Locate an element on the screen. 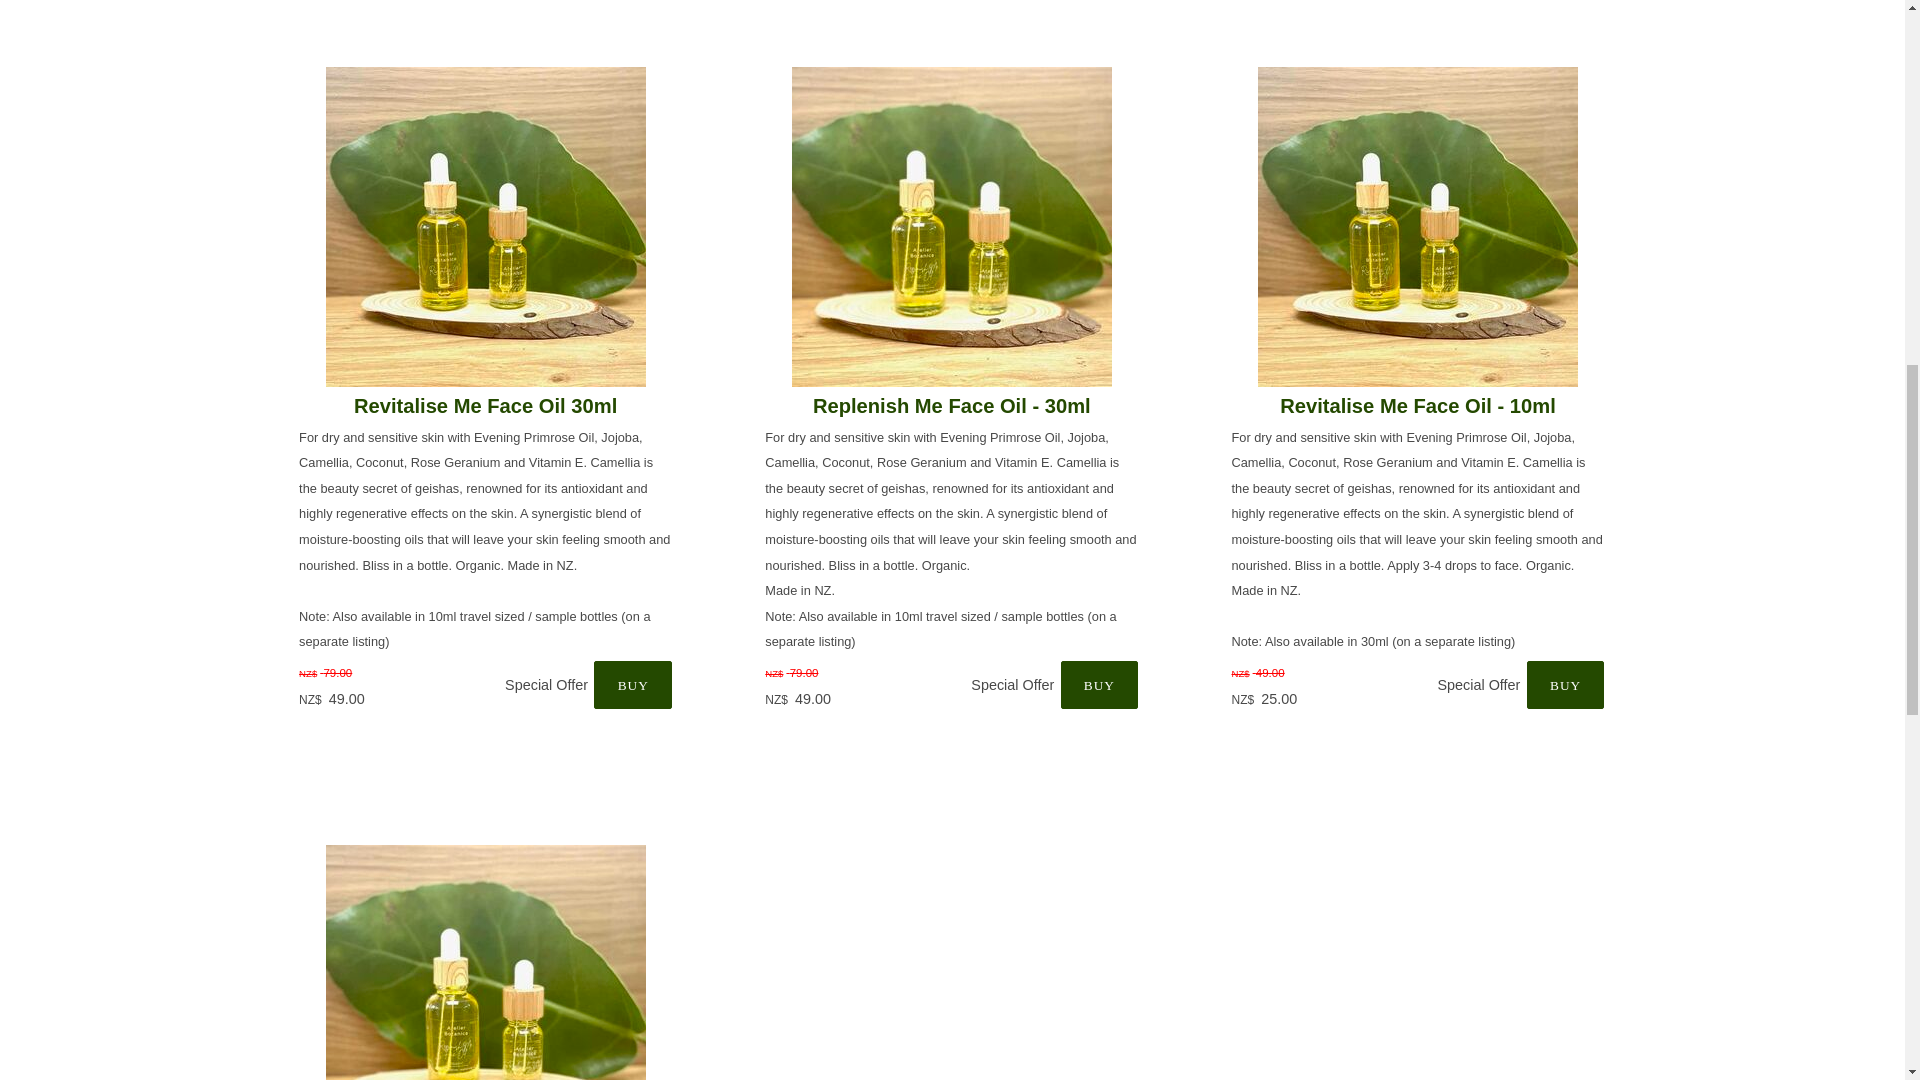  Buy is located at coordinates (1100, 684).